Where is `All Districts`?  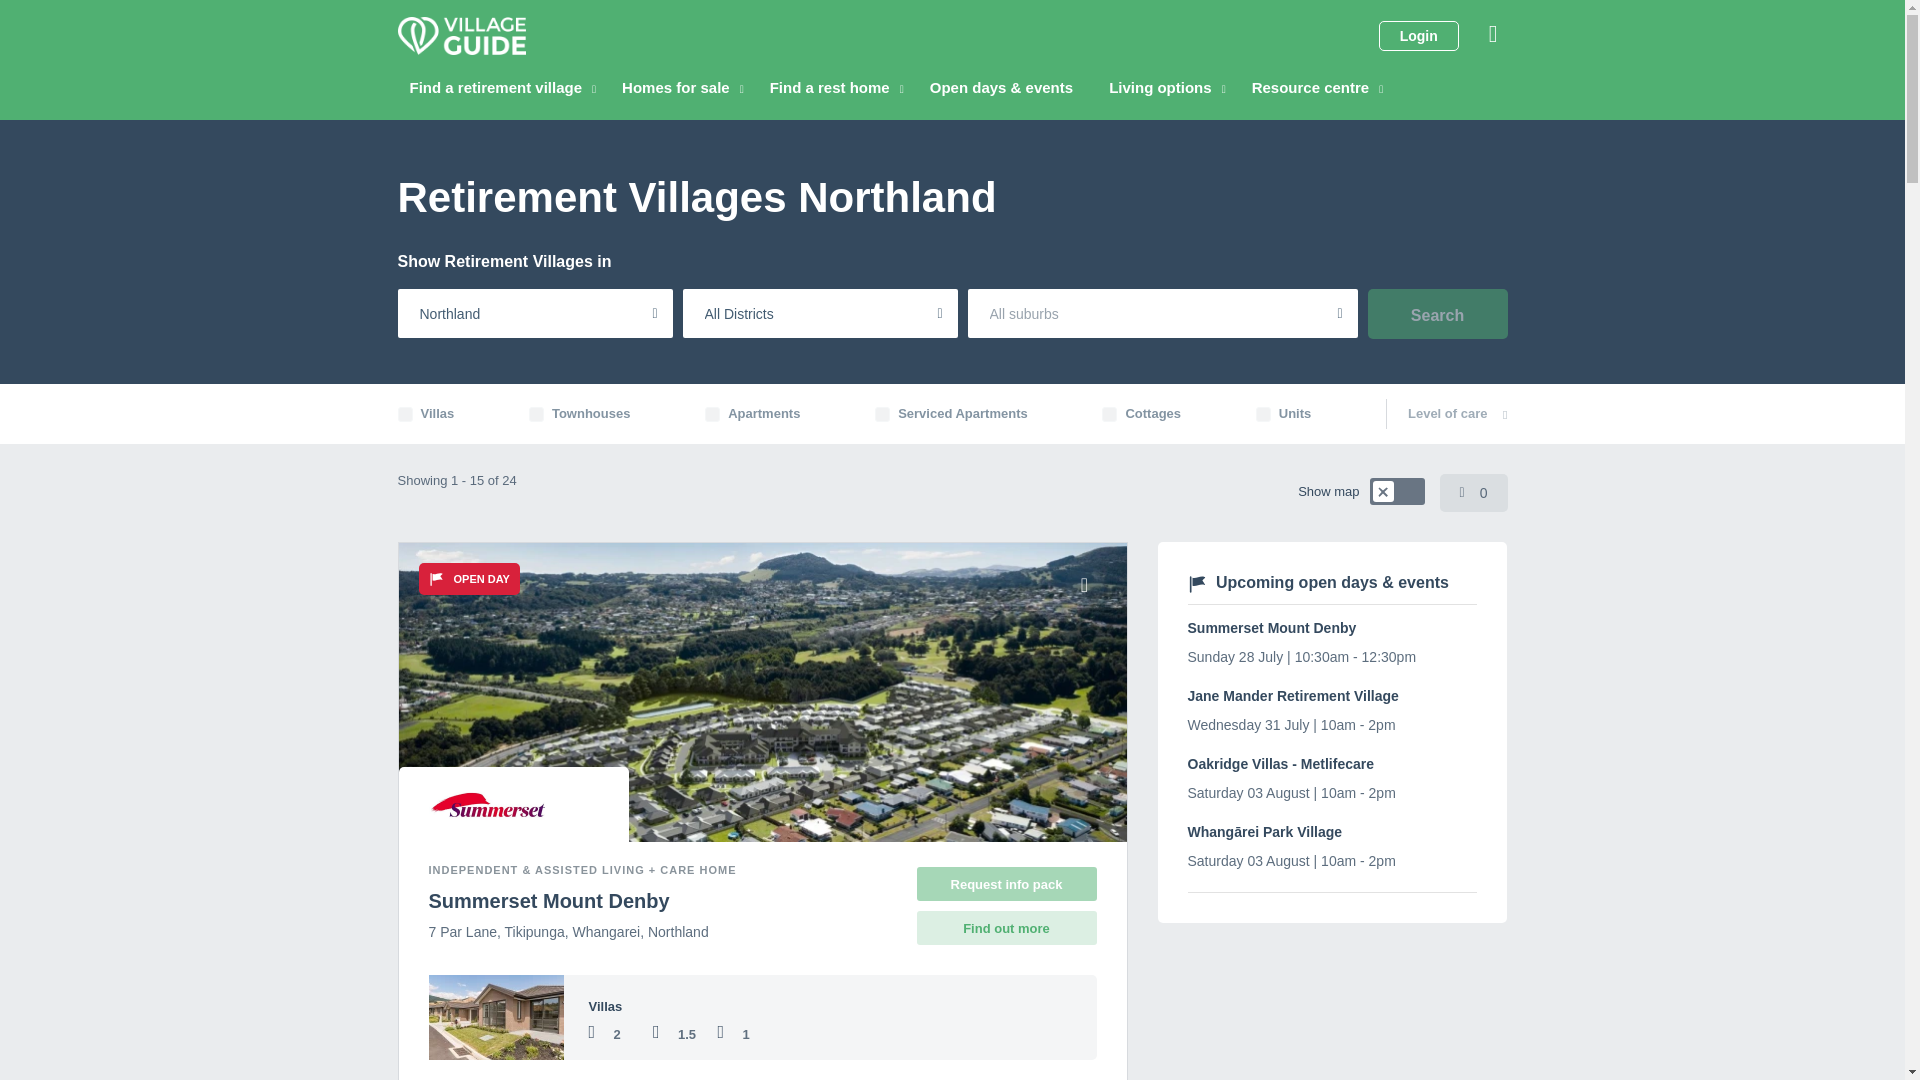
All Districts is located at coordinates (818, 314).